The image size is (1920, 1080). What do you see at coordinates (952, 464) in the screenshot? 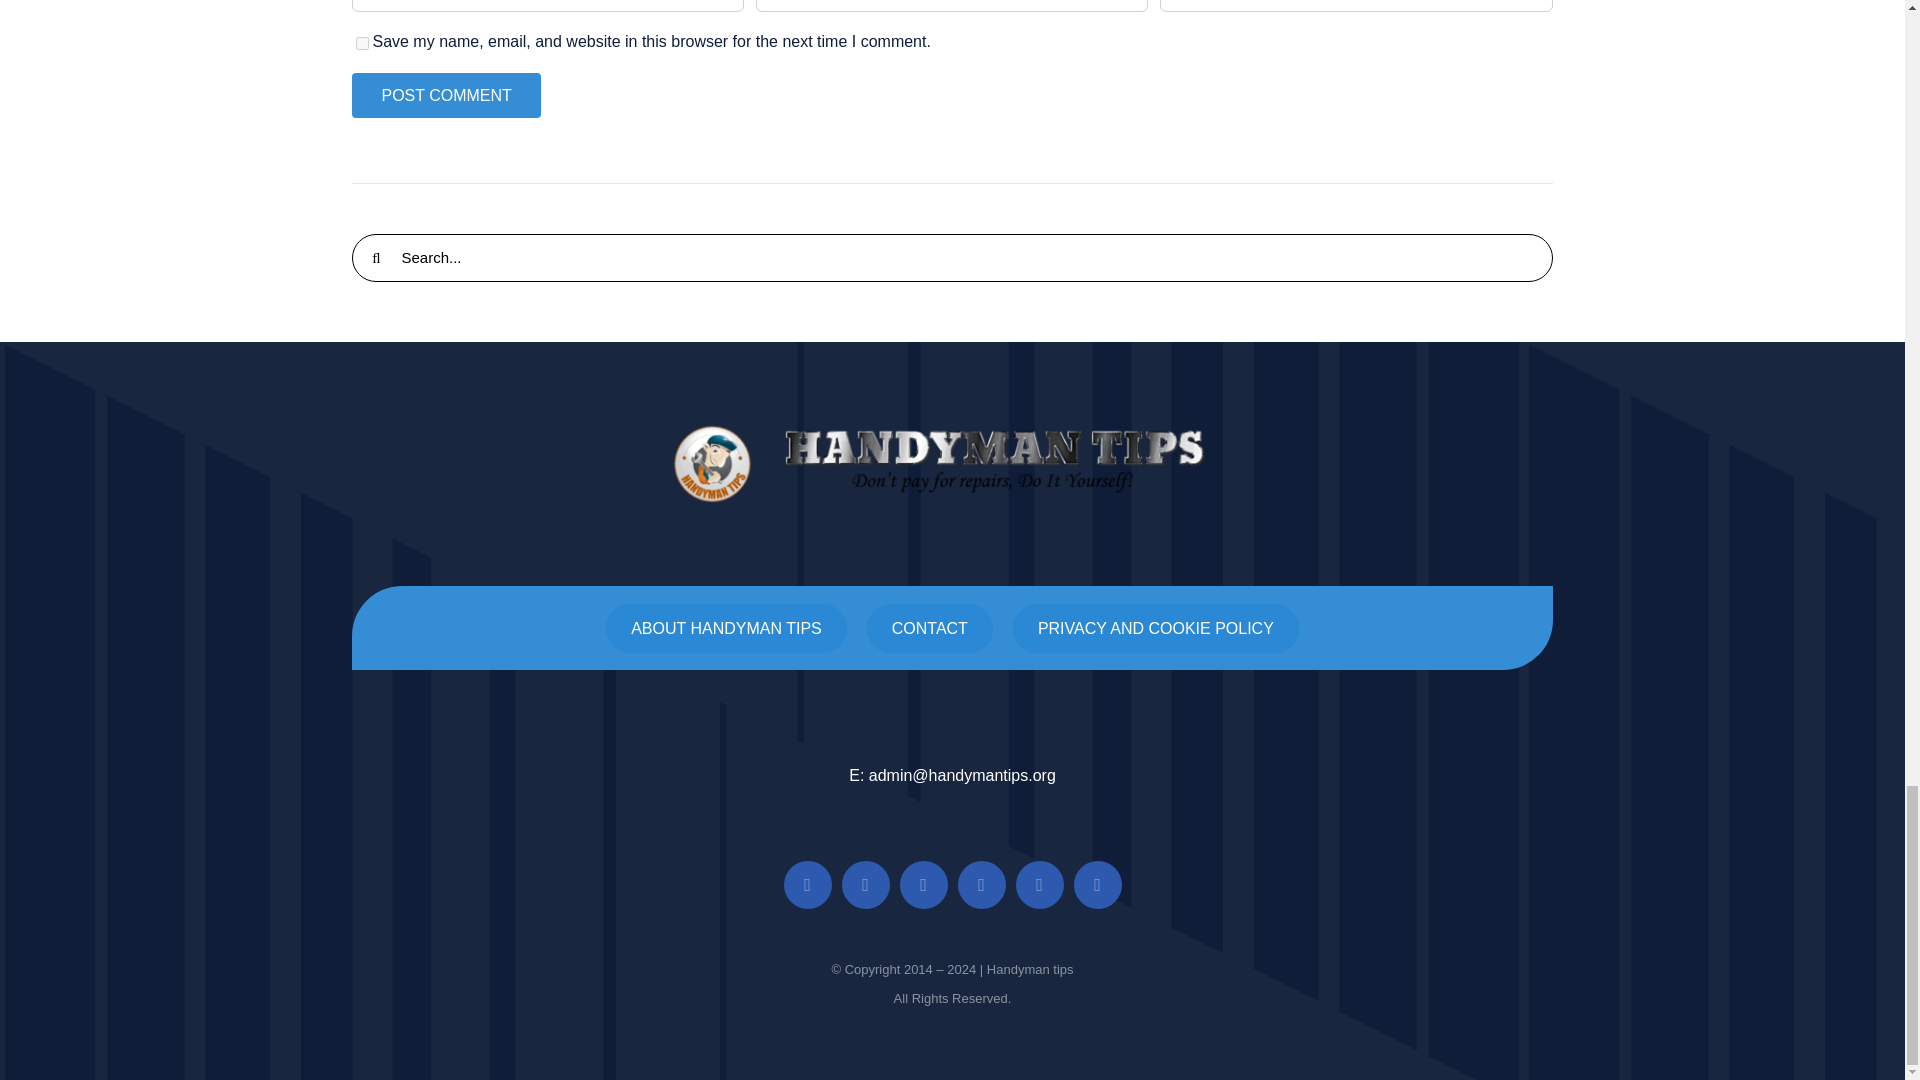
I see `Handyman tips header new` at bounding box center [952, 464].